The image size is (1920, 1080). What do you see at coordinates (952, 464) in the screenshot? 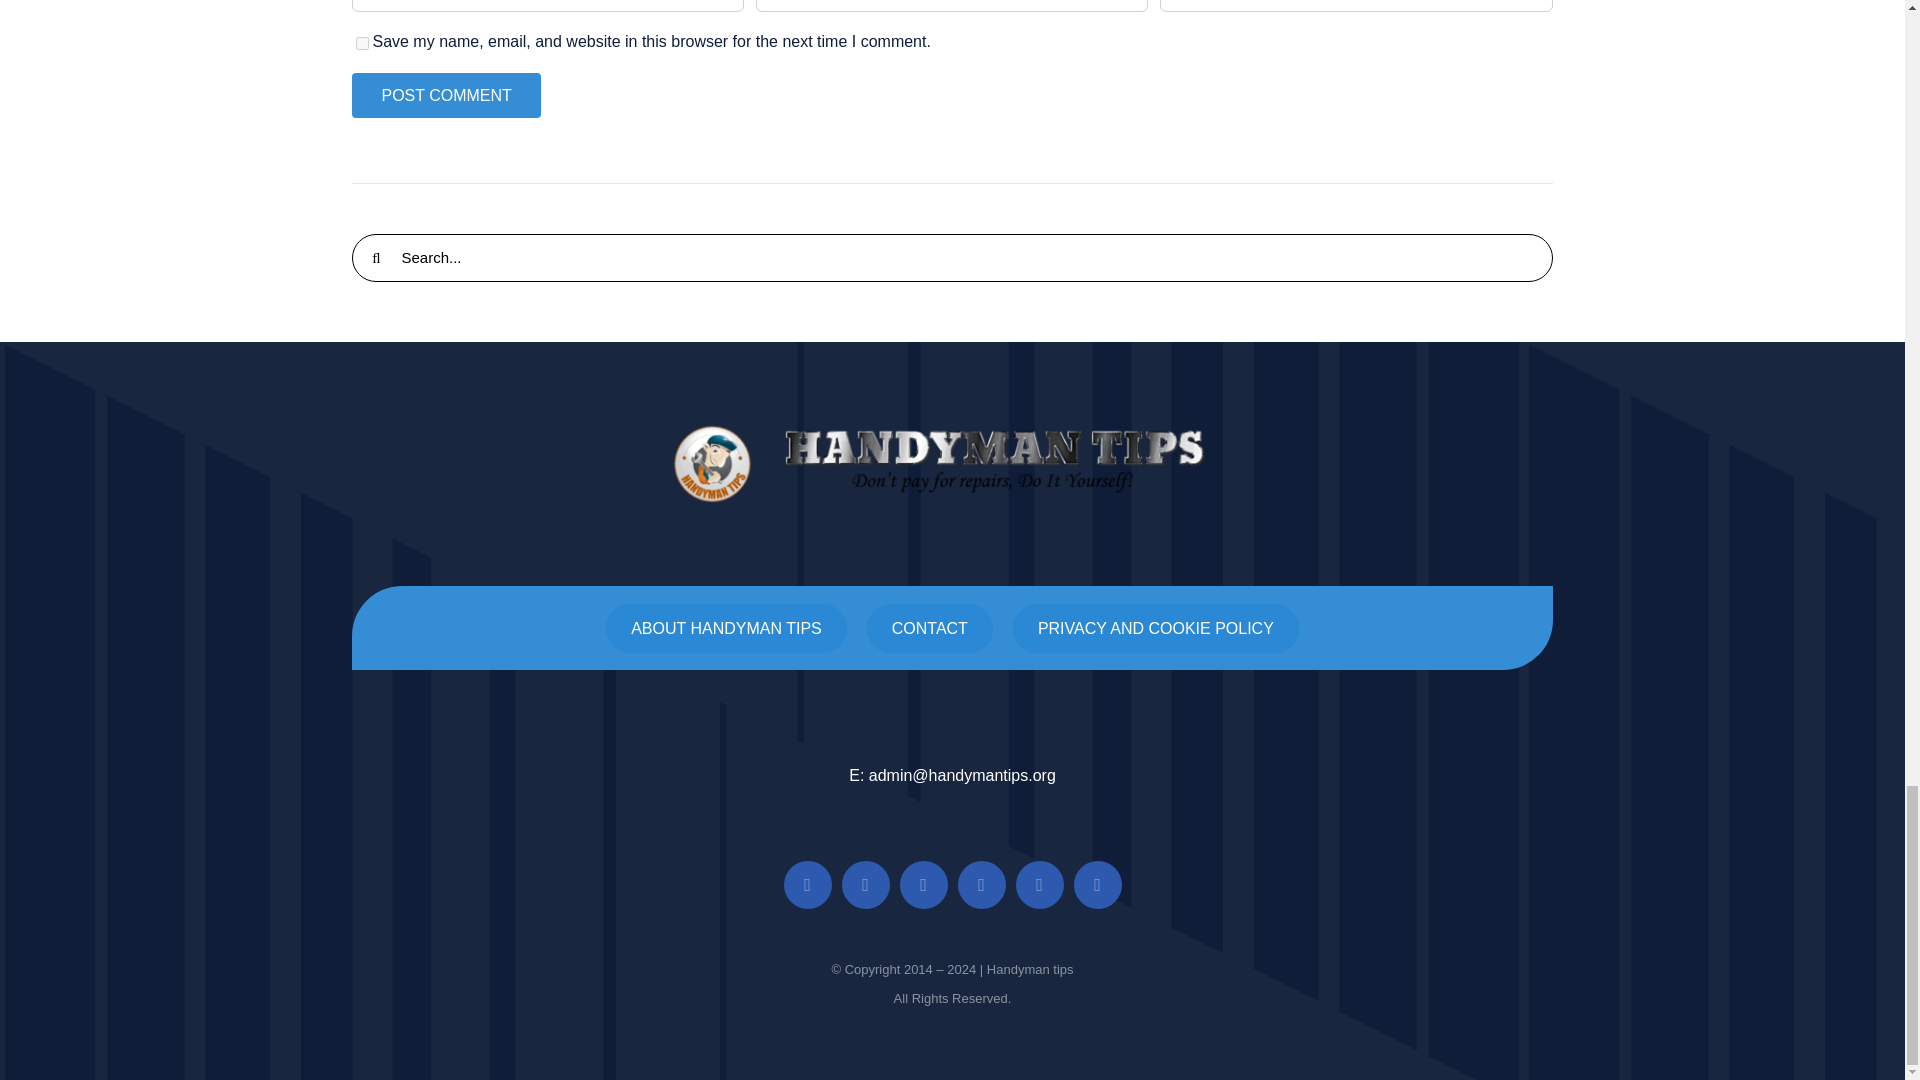
I see `Handyman tips header new` at bounding box center [952, 464].